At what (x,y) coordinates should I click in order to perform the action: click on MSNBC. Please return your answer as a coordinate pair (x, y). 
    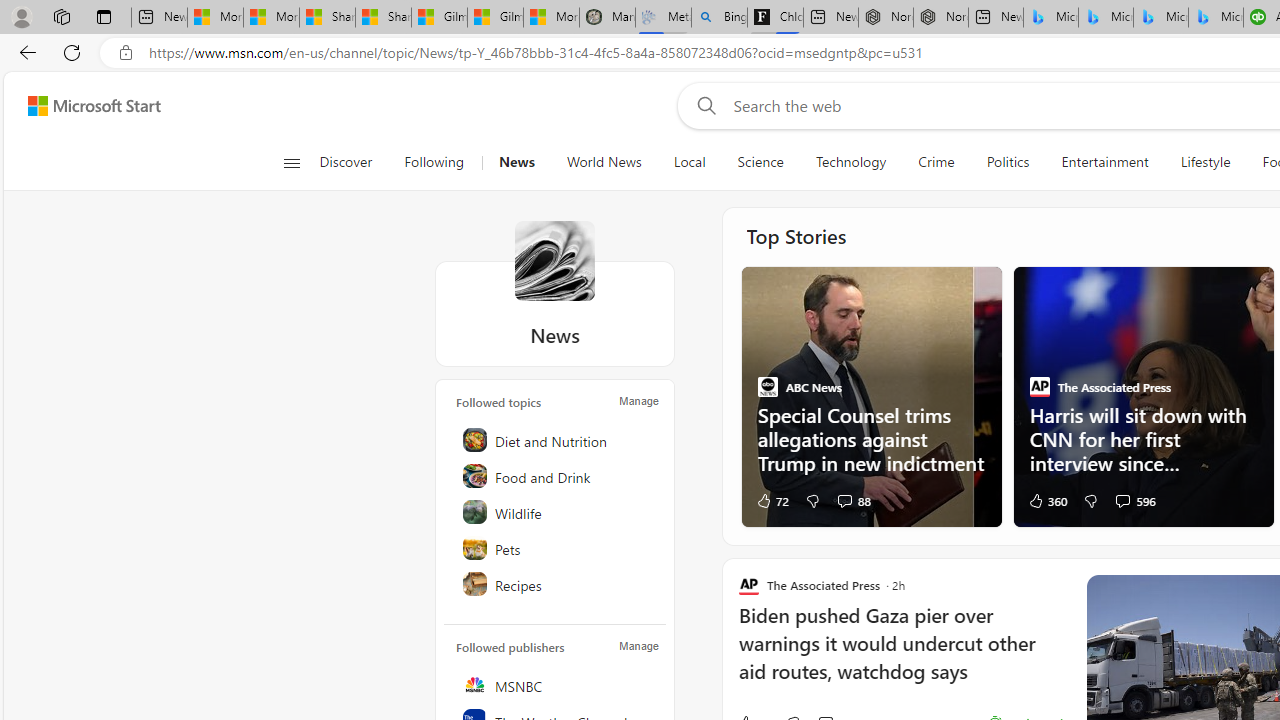
    Looking at the image, I should click on (556, 684).